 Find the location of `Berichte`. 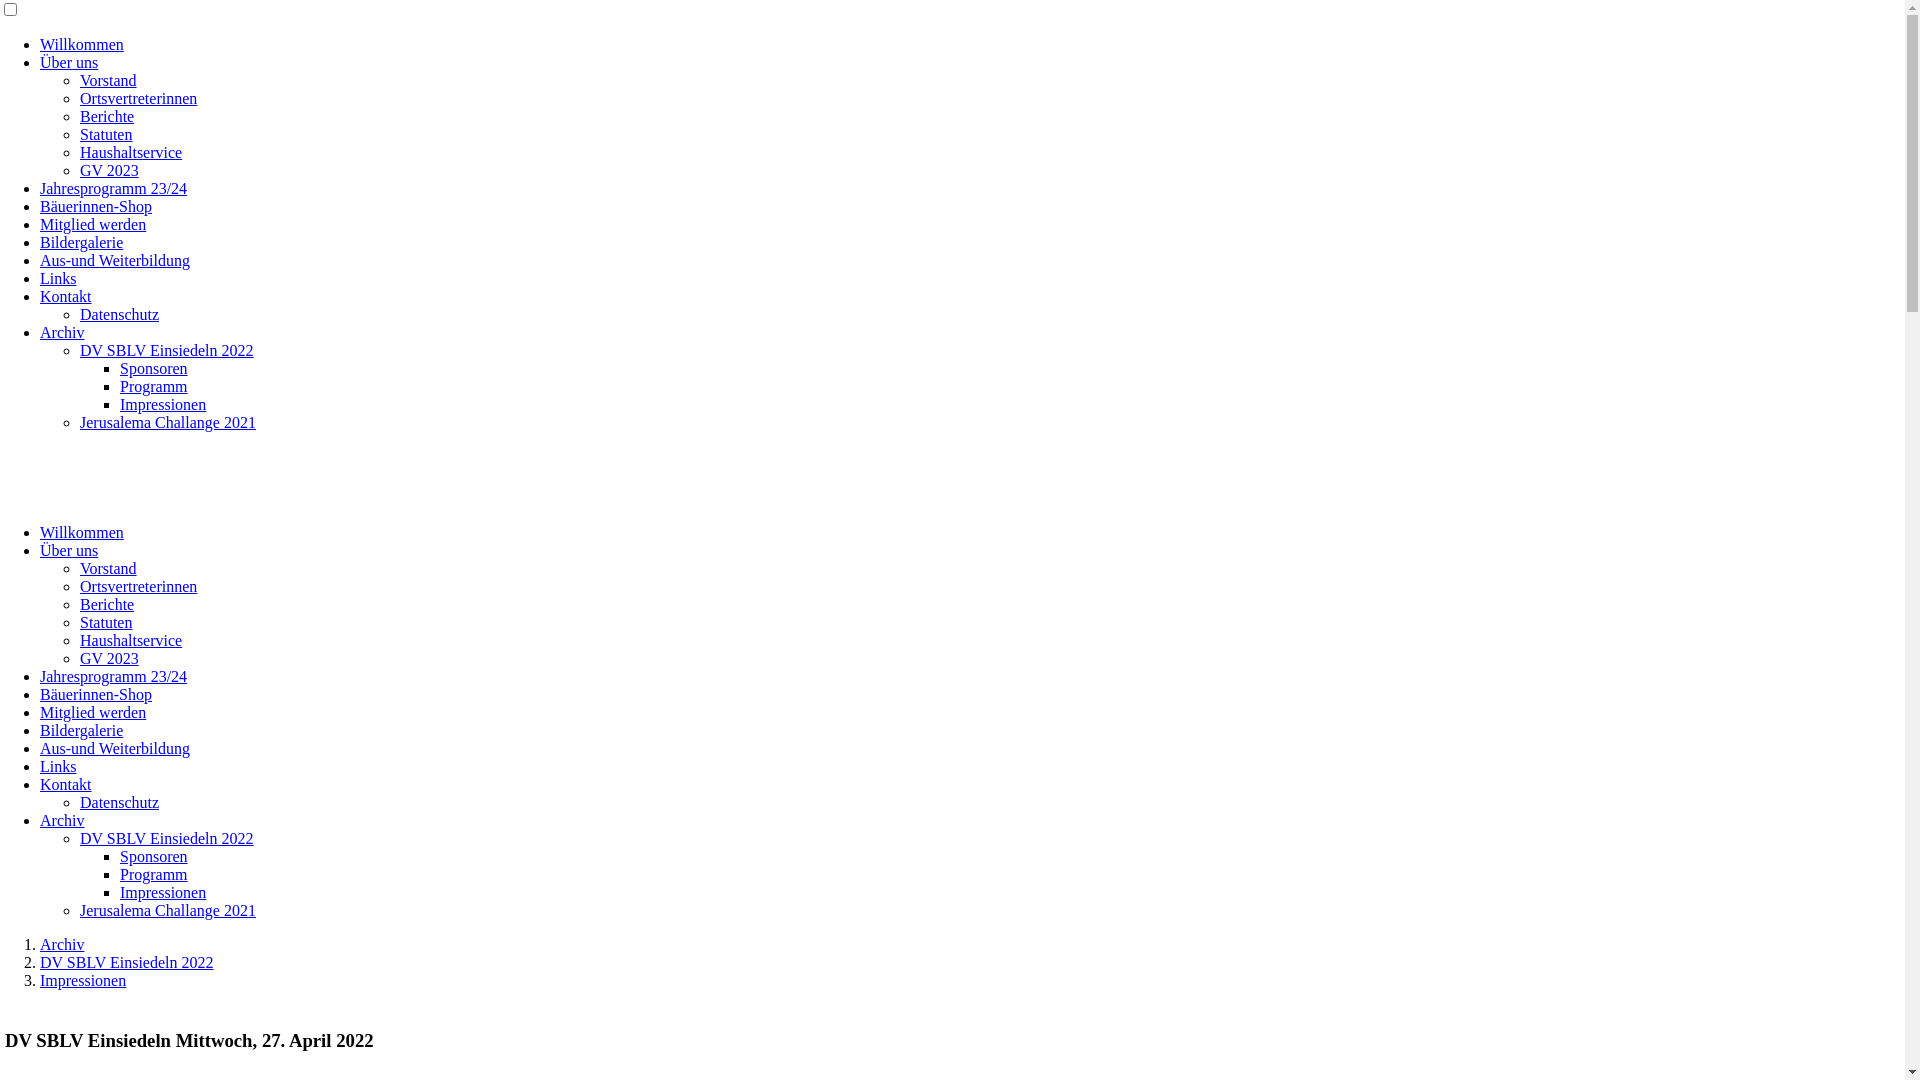

Berichte is located at coordinates (107, 604).